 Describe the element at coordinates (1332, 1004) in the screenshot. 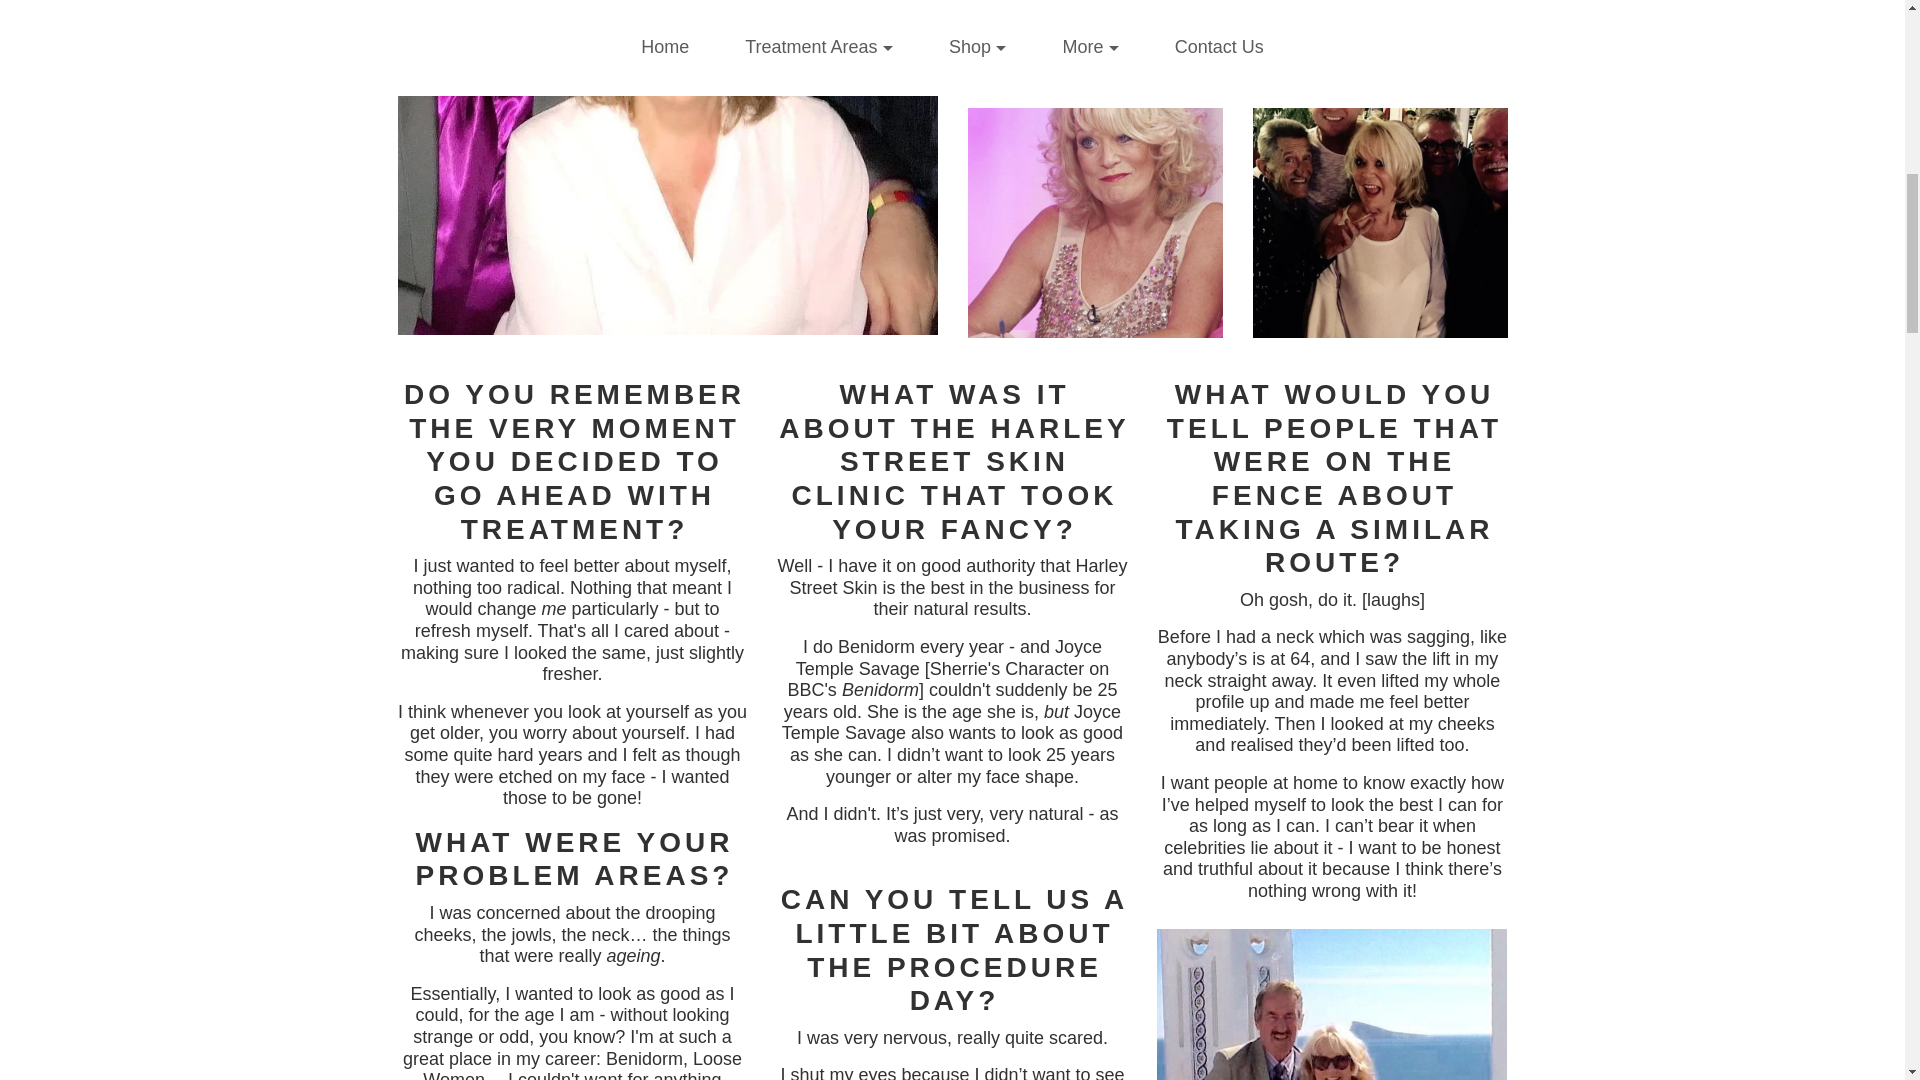

I see `Sherrie Hewson Benidorm` at that location.